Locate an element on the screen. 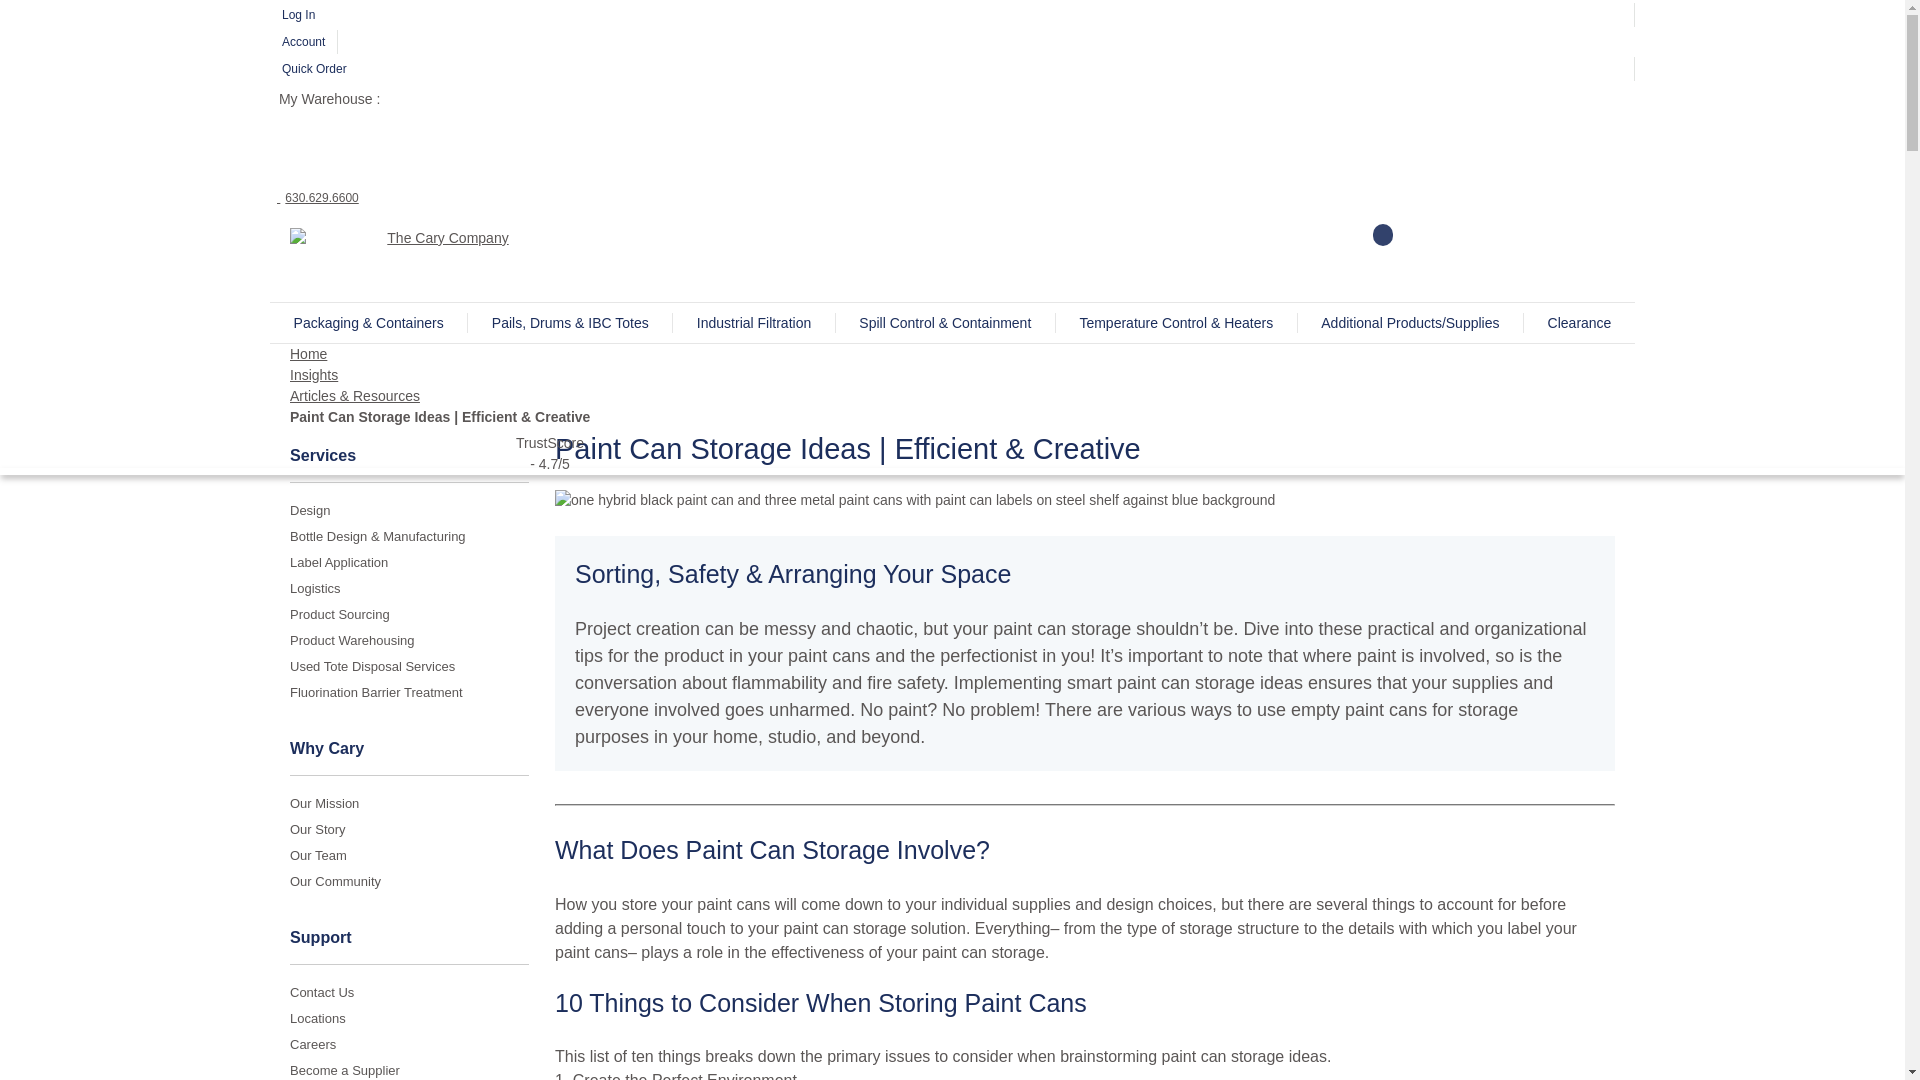 This screenshot has height=1080, width=1920. The Cary Company is located at coordinates (439, 248).